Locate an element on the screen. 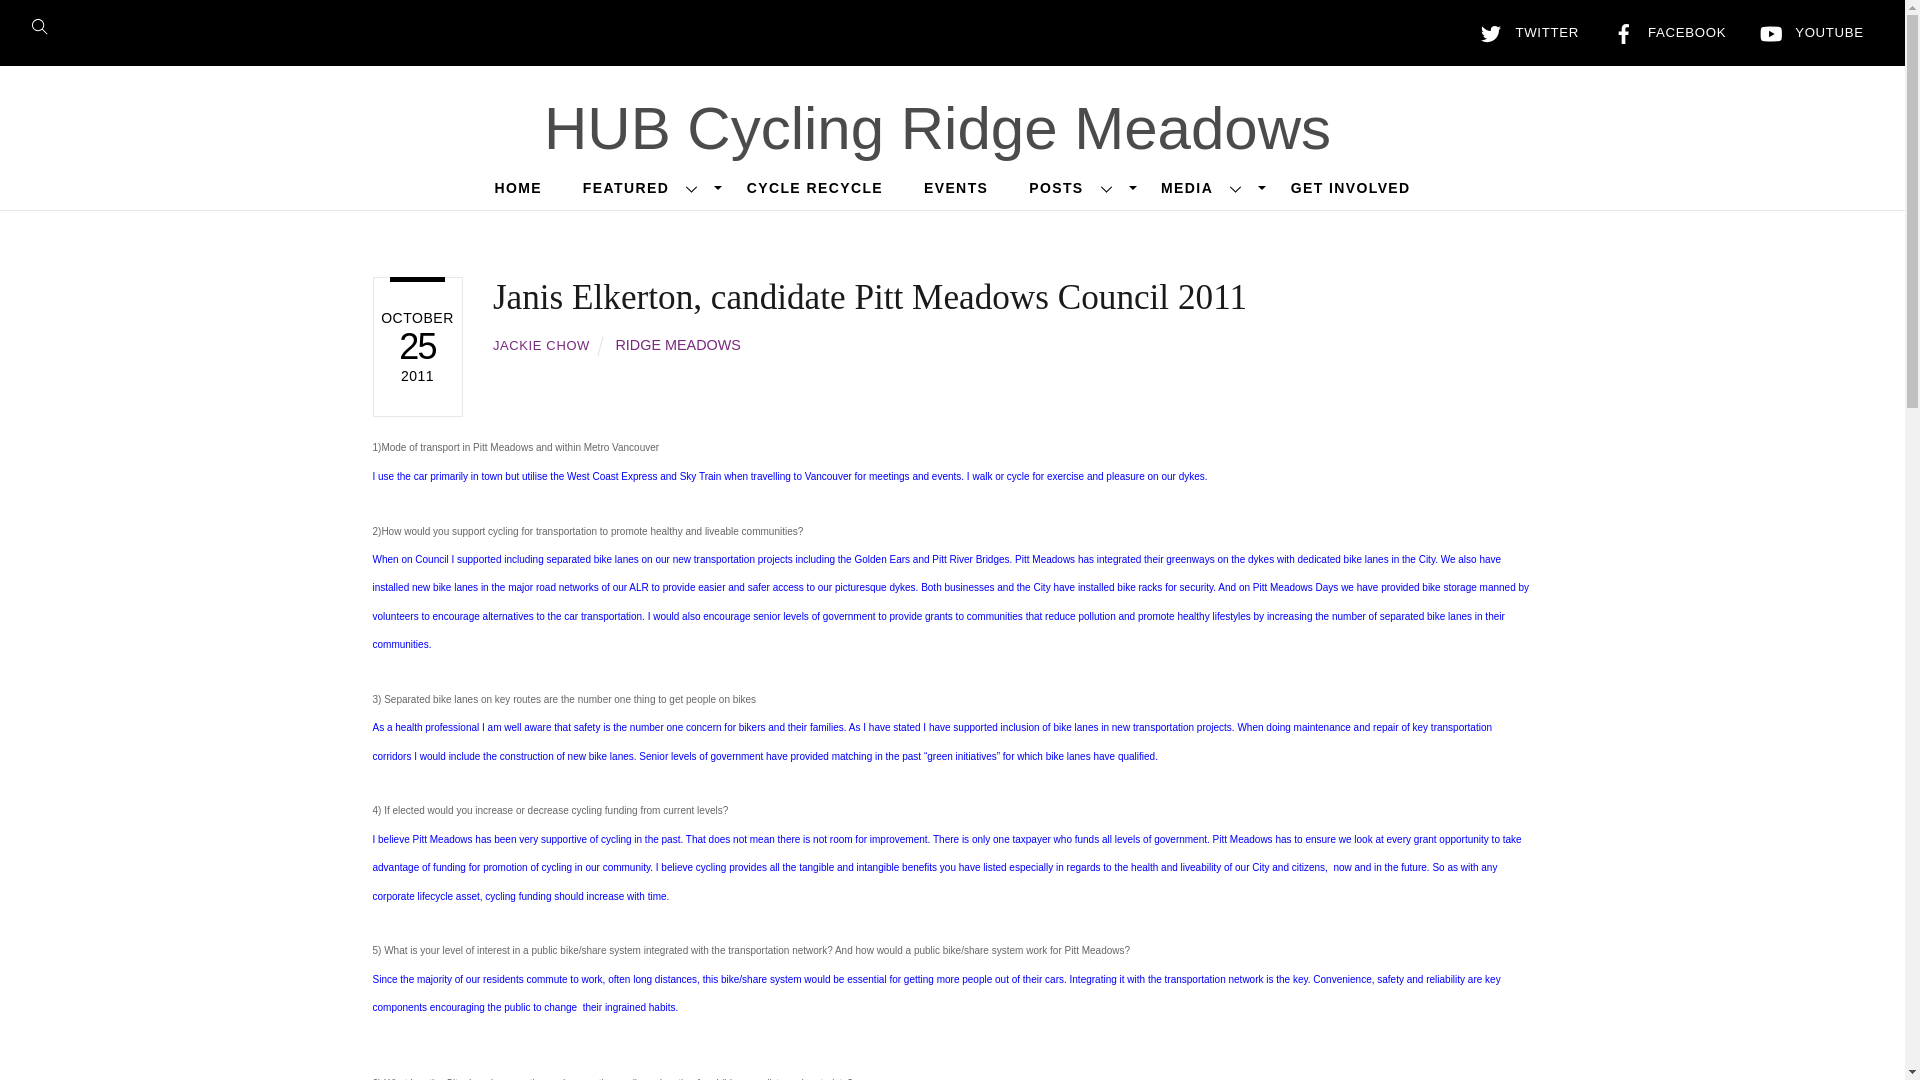  HOME is located at coordinates (517, 188).